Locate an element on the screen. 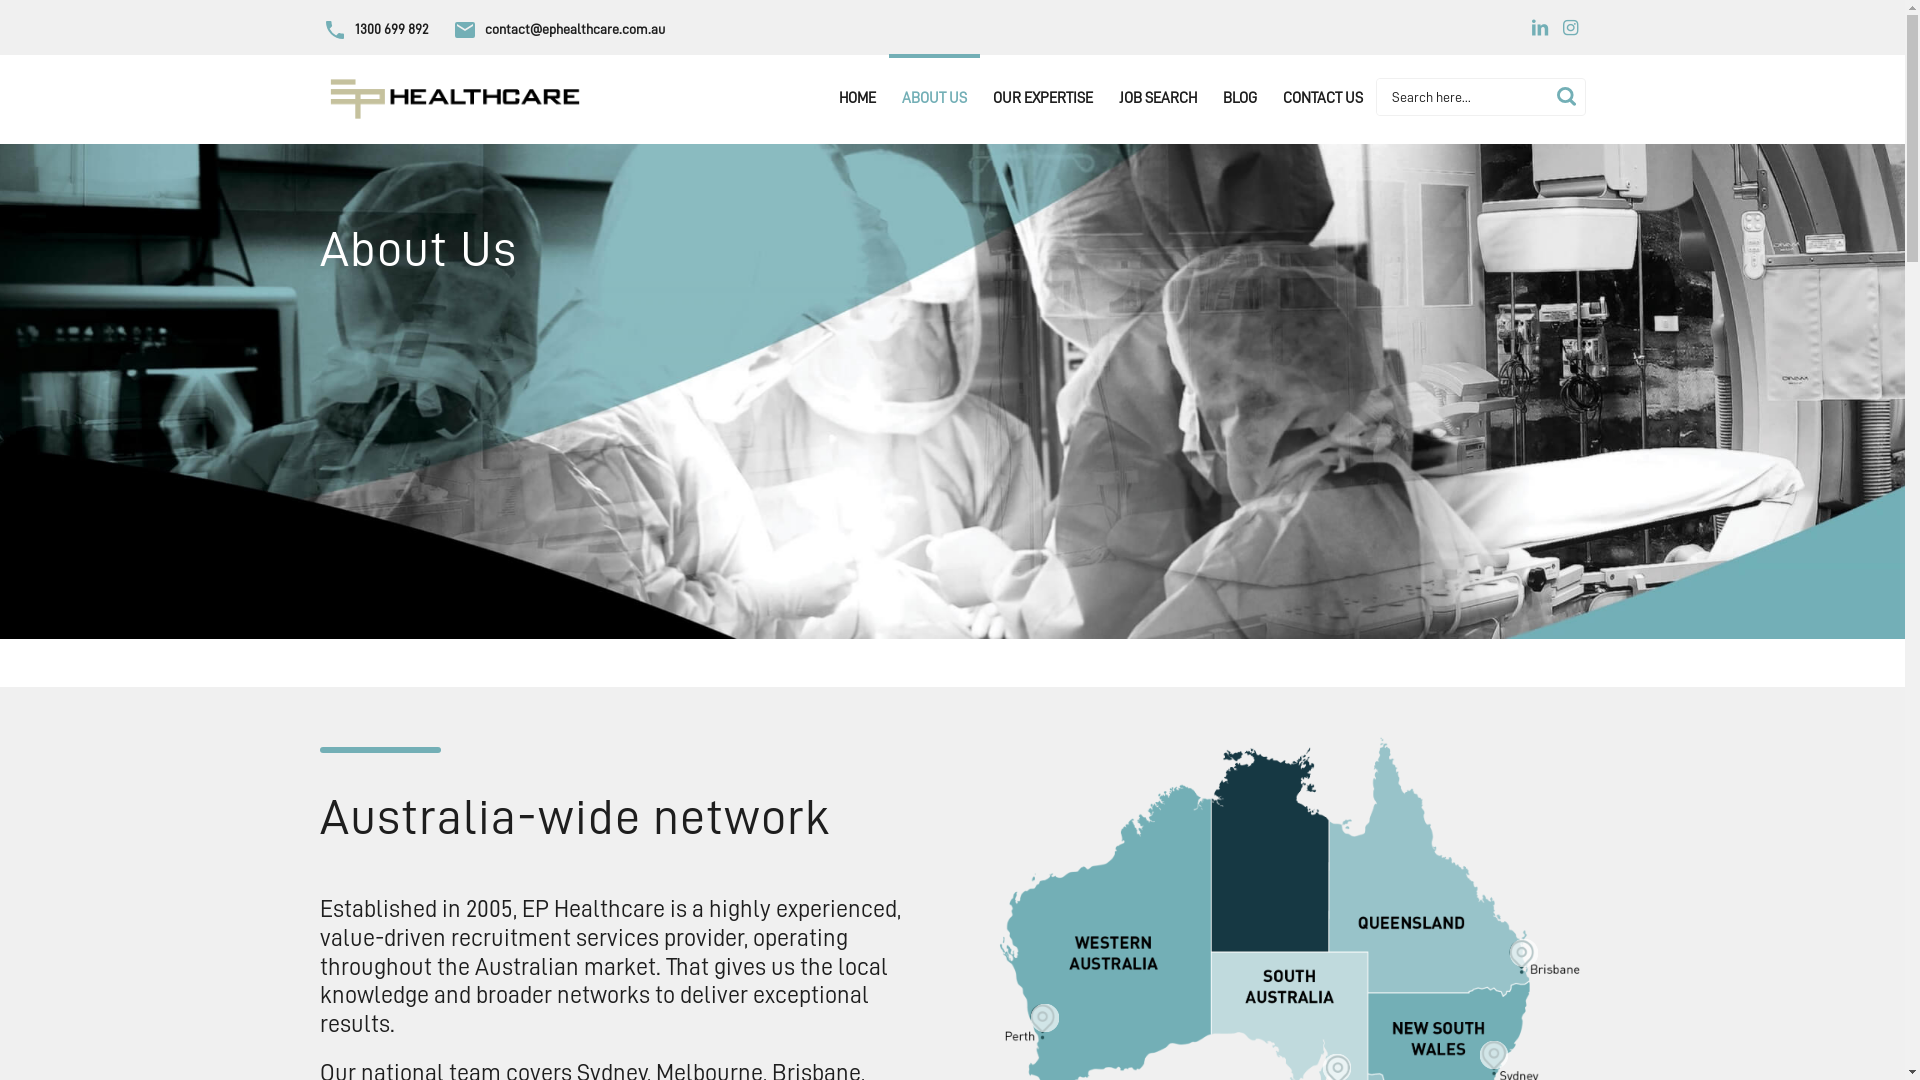 The height and width of the screenshot is (1080, 1920). BLOG is located at coordinates (1240, 99).